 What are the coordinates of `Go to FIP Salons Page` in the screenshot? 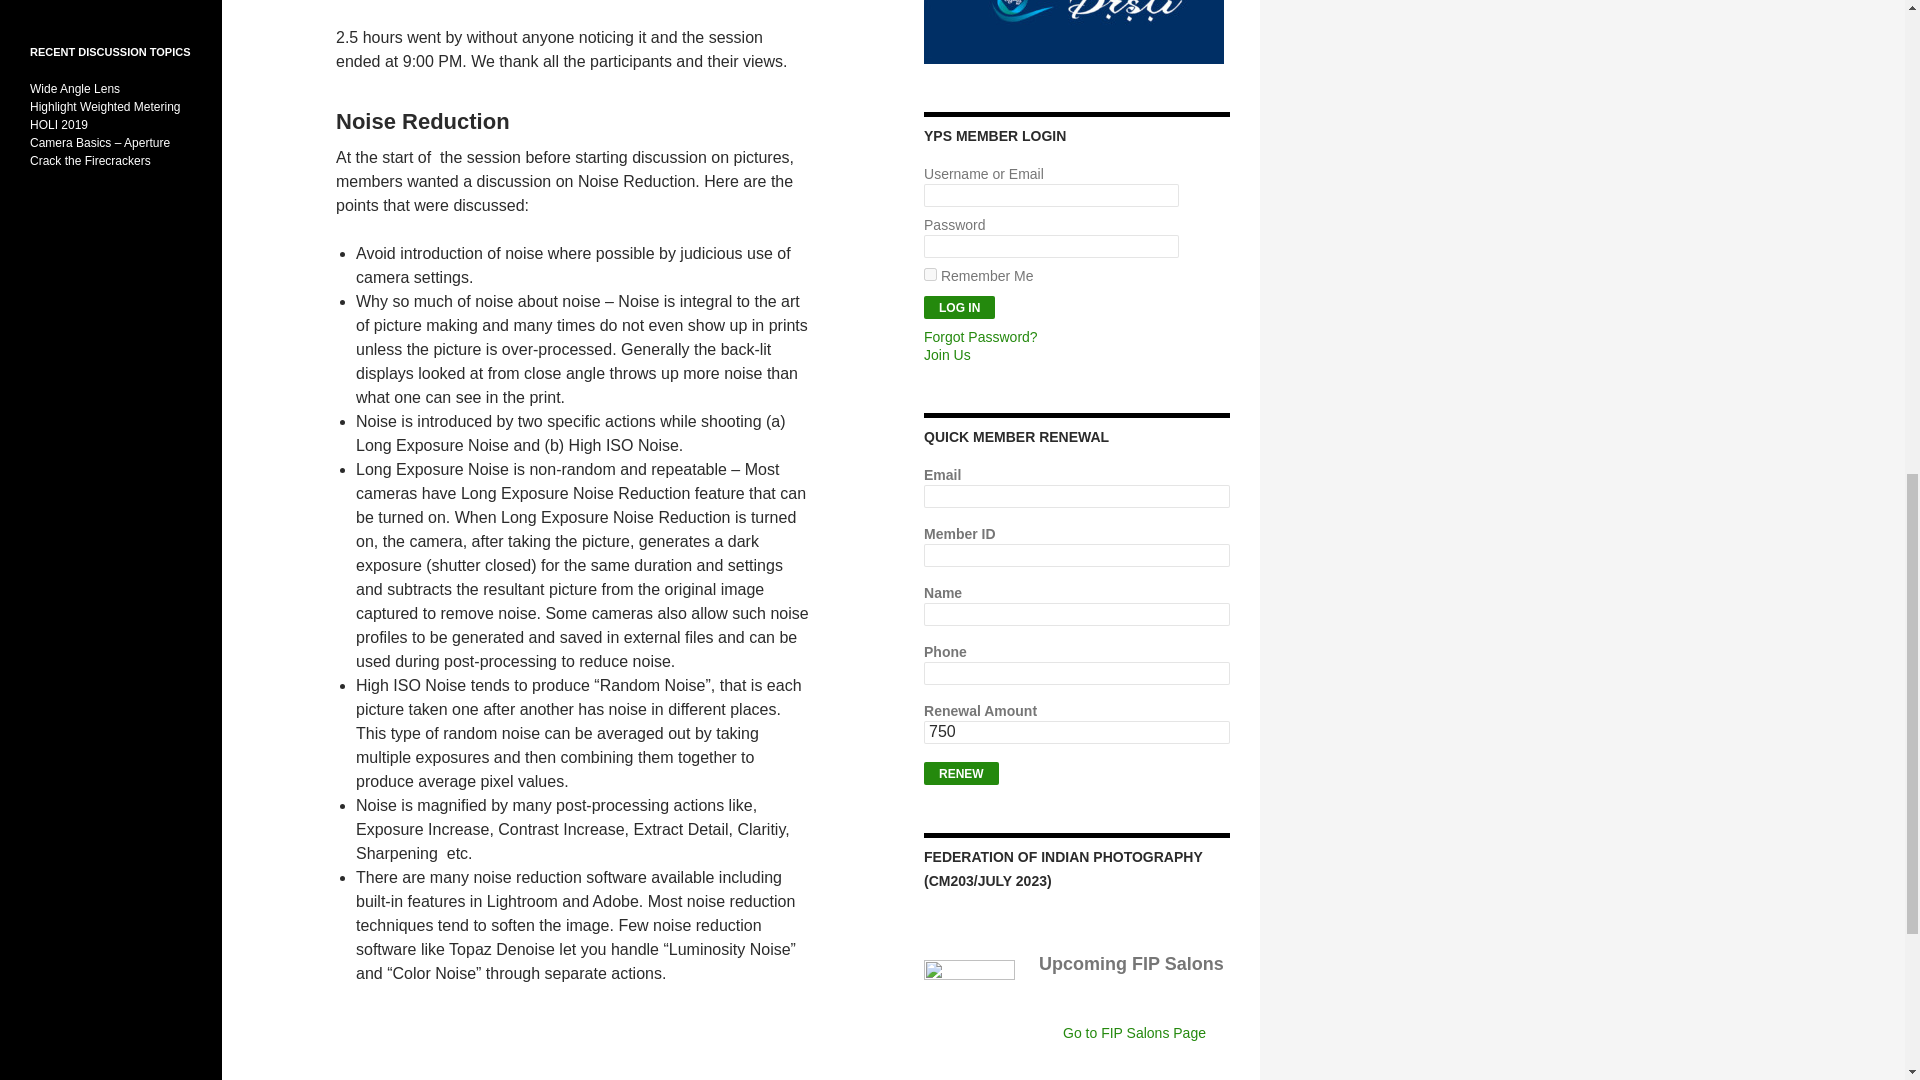 It's located at (1134, 1032).